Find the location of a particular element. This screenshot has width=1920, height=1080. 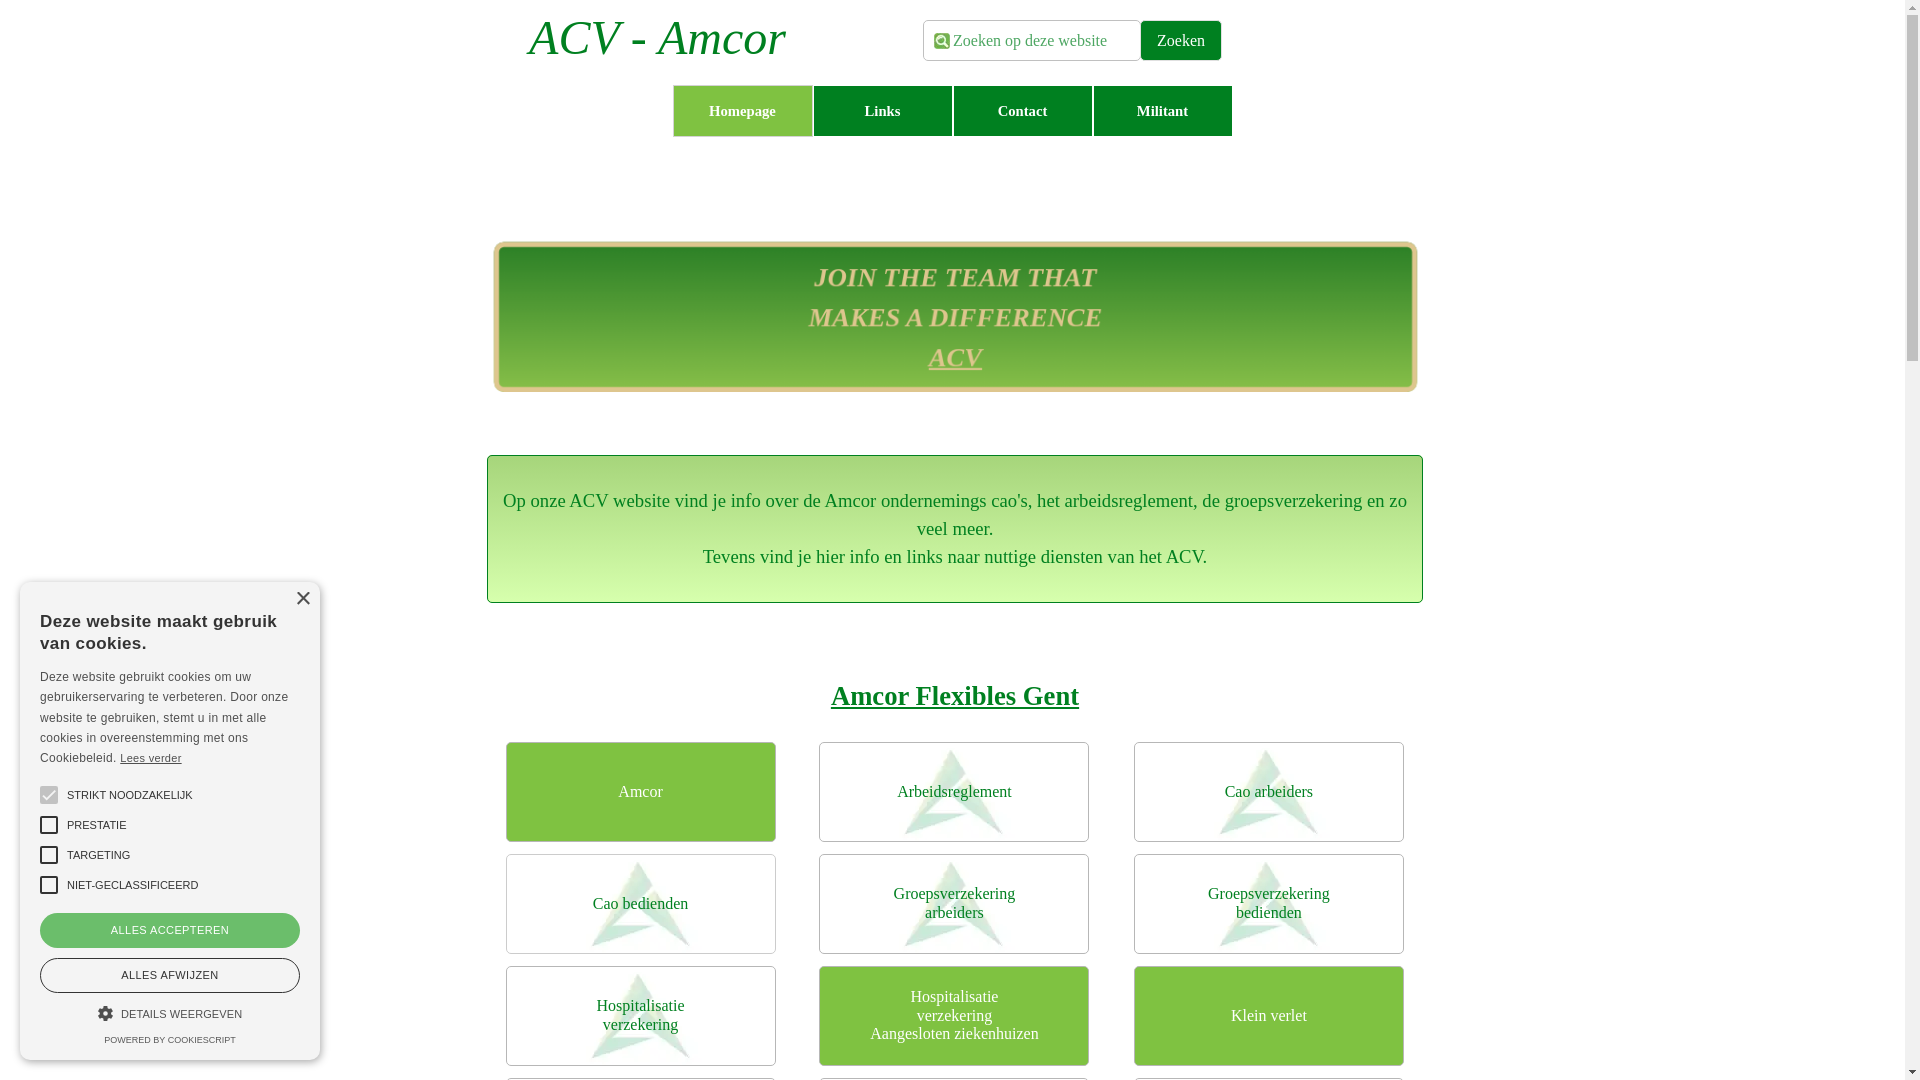

Links is located at coordinates (882, 111).